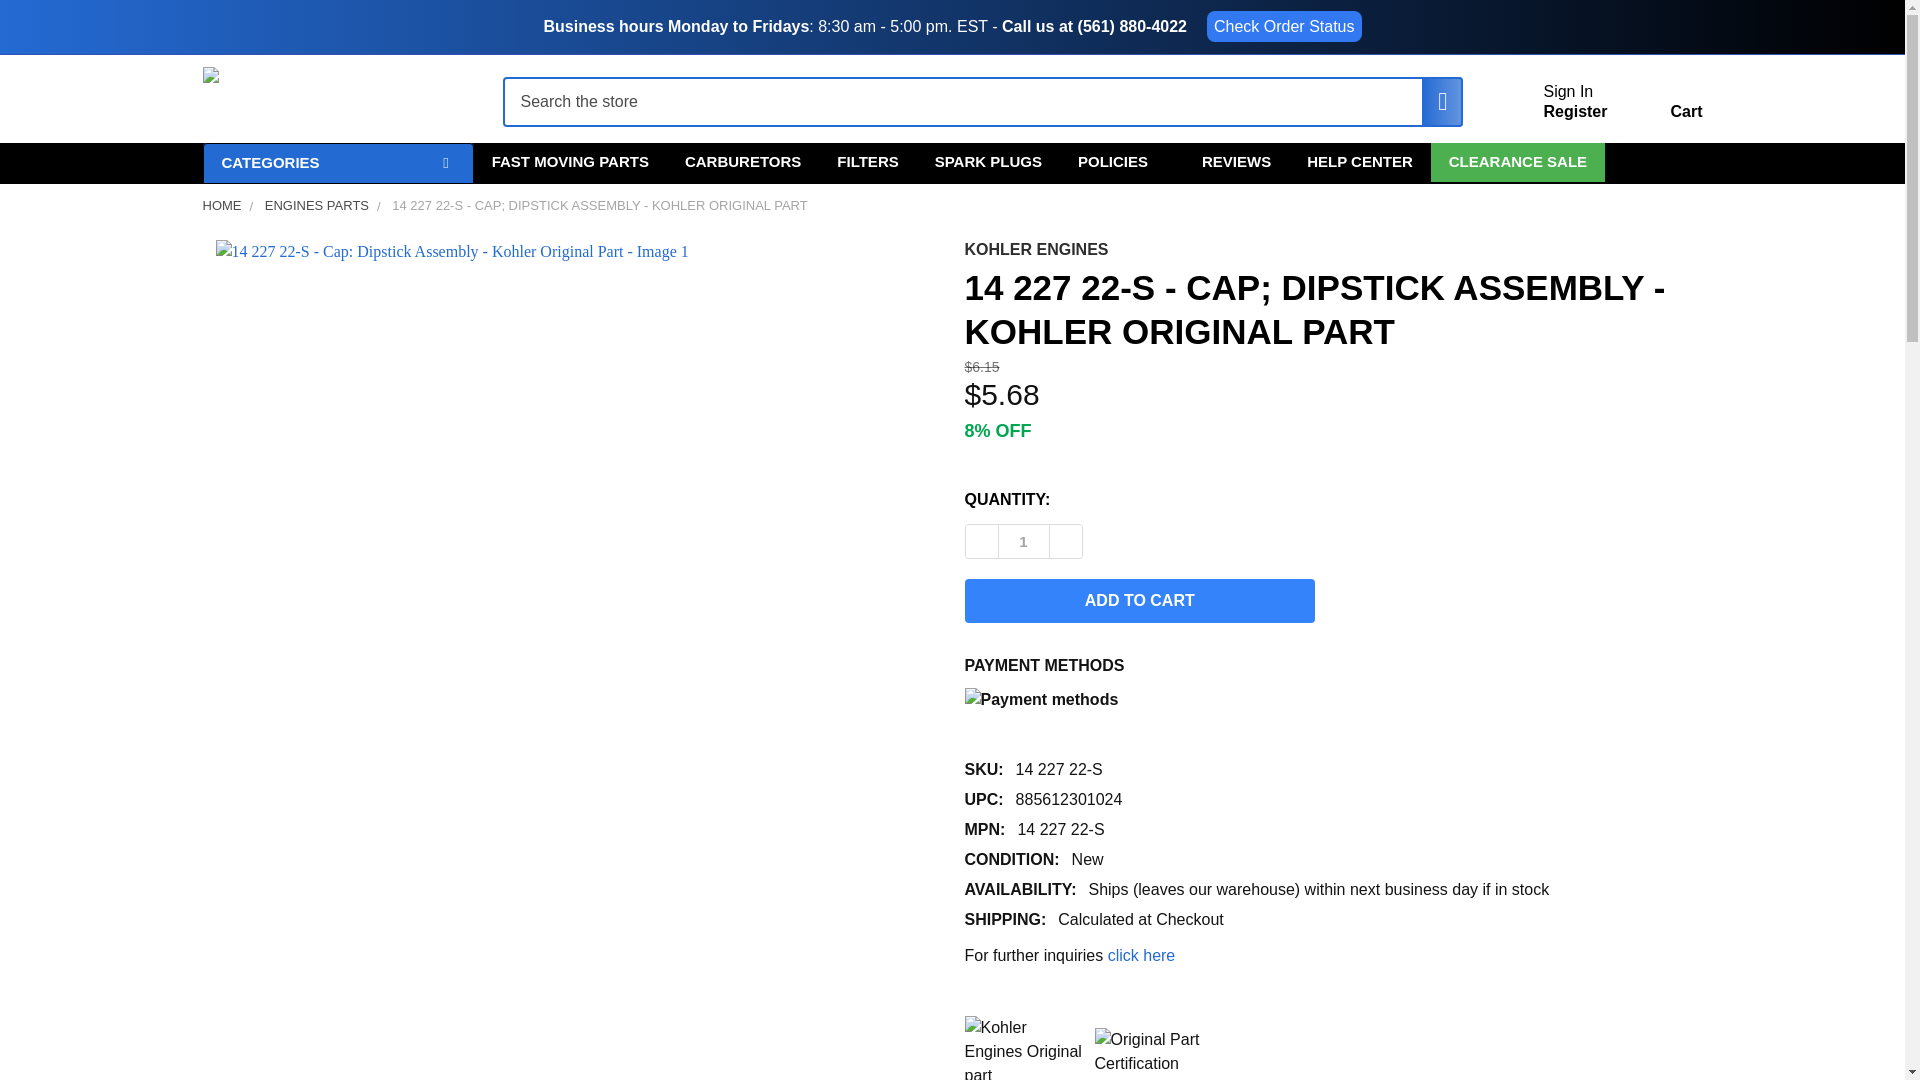 This screenshot has height=1080, width=1920. Describe the element at coordinates (1154, 1052) in the screenshot. I see `GeoTrust Secured` at that location.